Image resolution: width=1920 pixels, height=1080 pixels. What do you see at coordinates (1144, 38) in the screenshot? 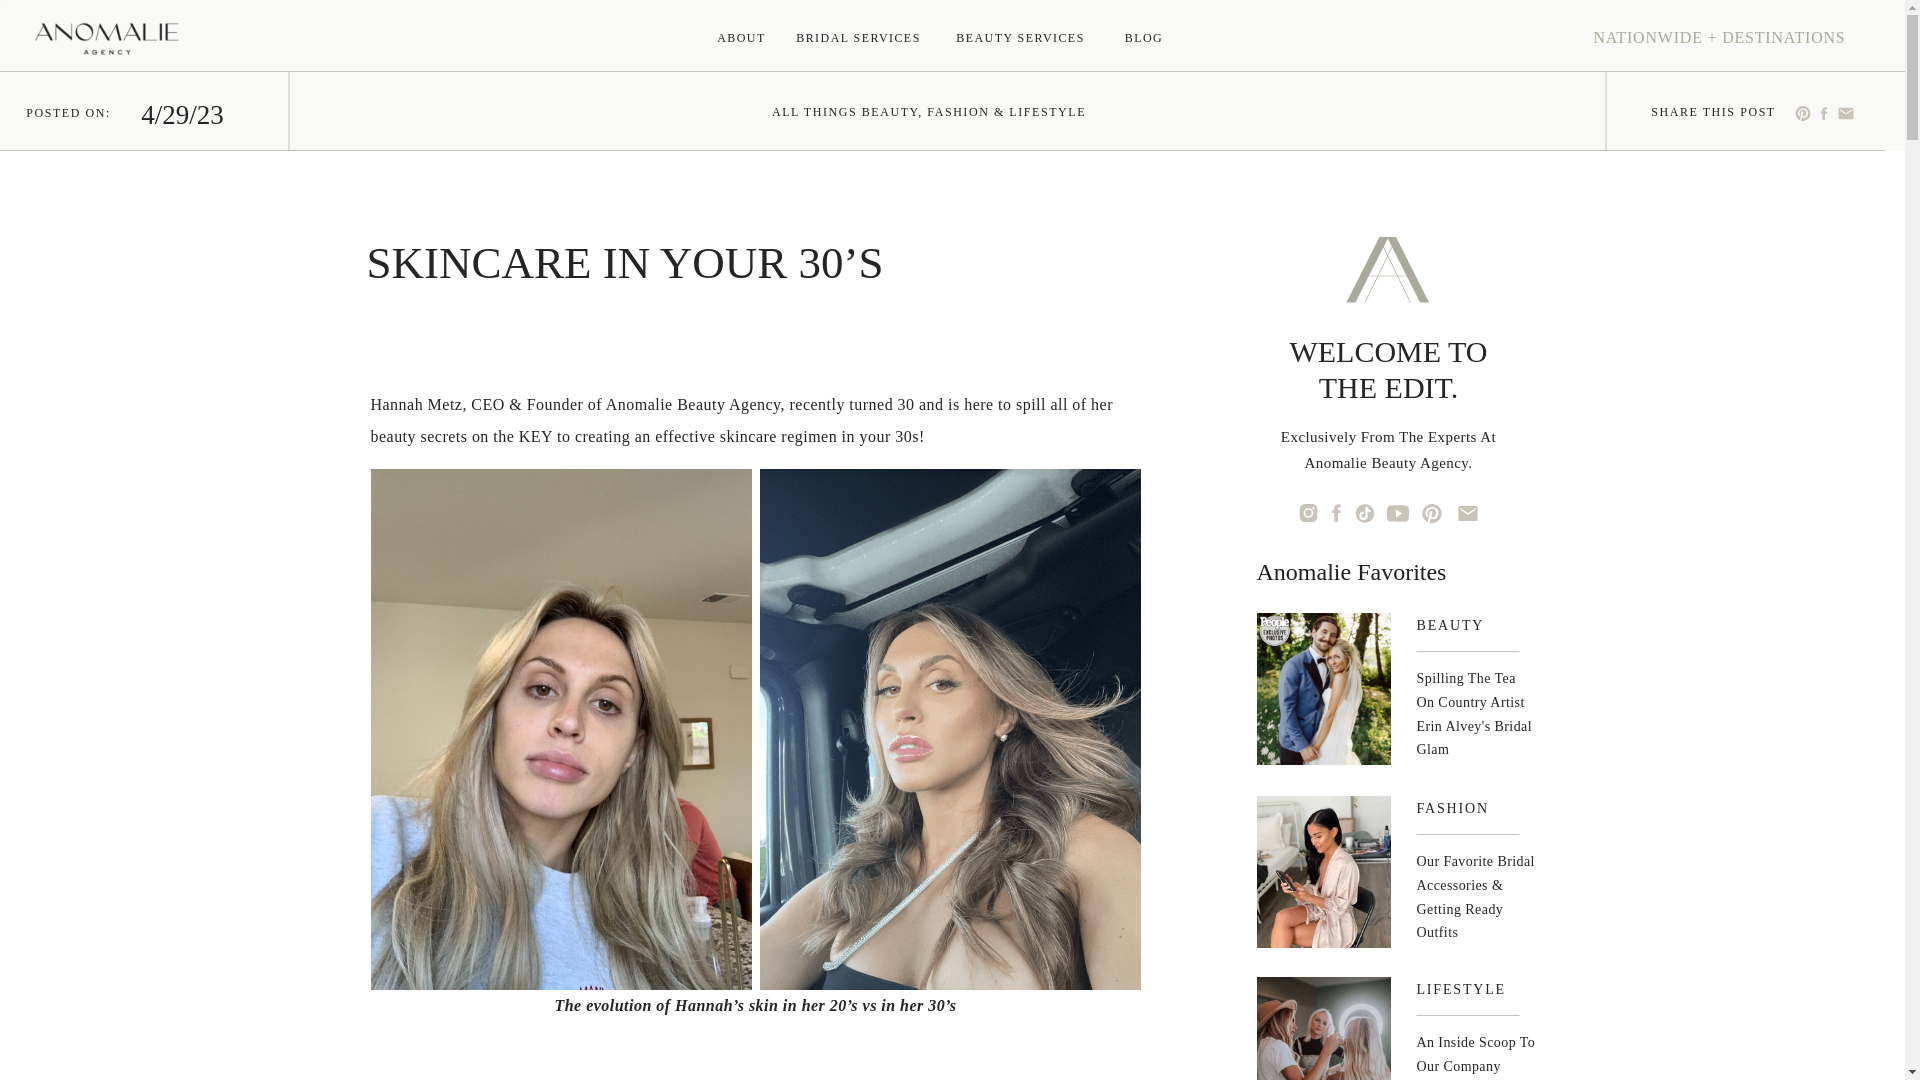
I see `BLOG` at bounding box center [1144, 38].